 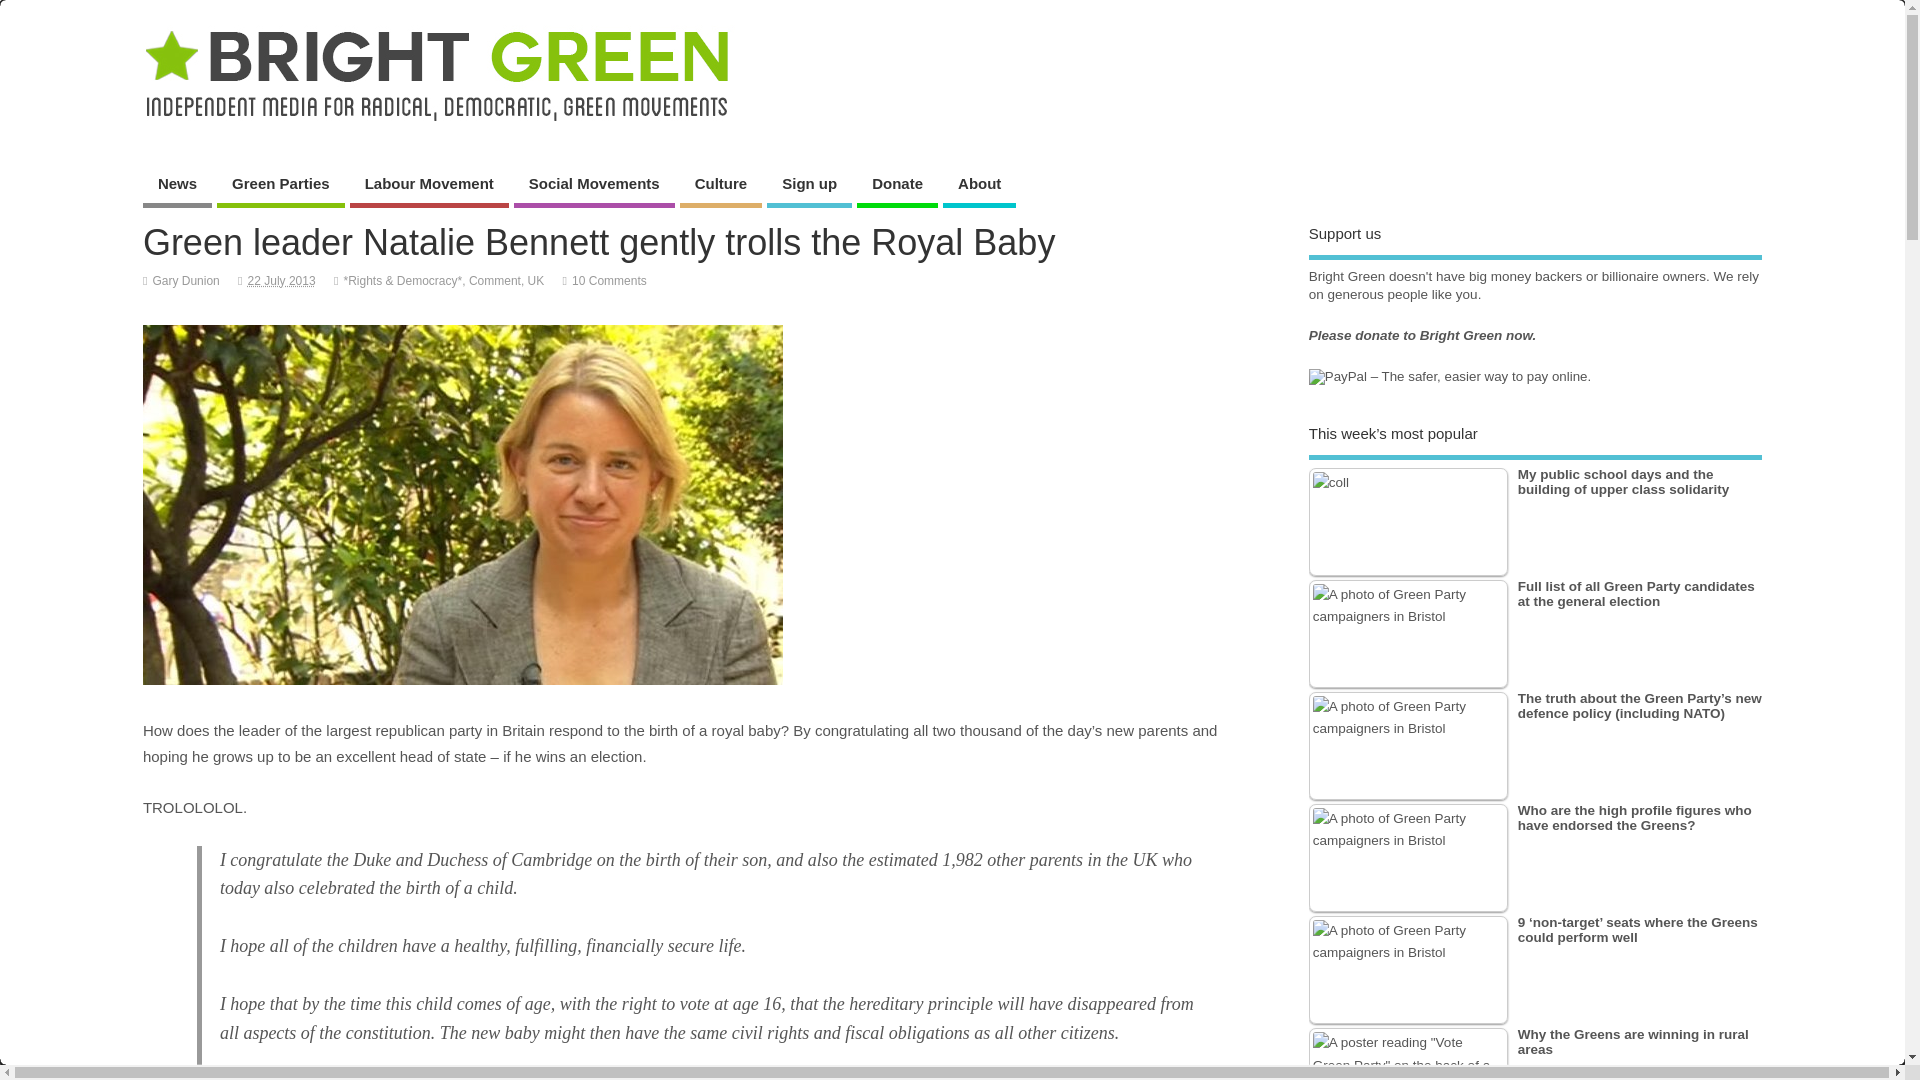 What do you see at coordinates (184, 281) in the screenshot?
I see `Gary Dunion` at bounding box center [184, 281].